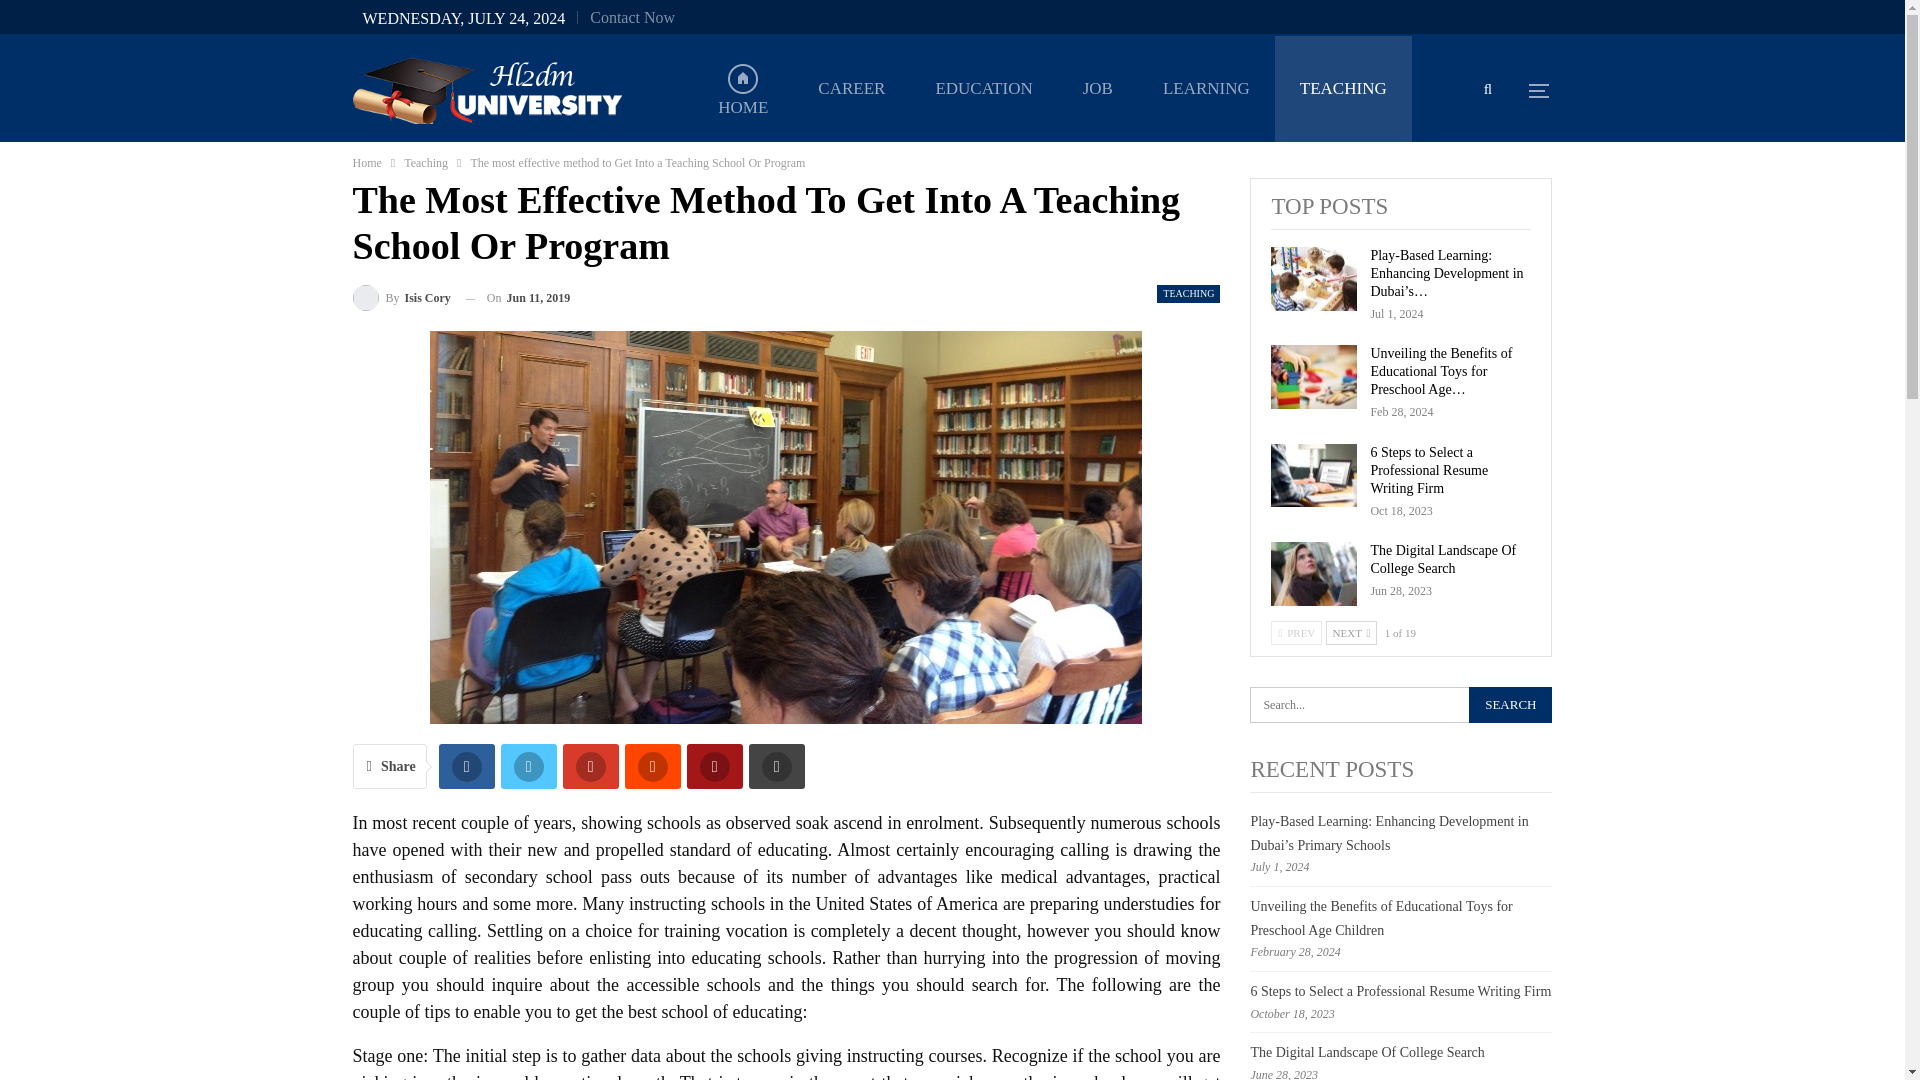 The image size is (1920, 1080). I want to click on EDUCATION, so click(984, 88).